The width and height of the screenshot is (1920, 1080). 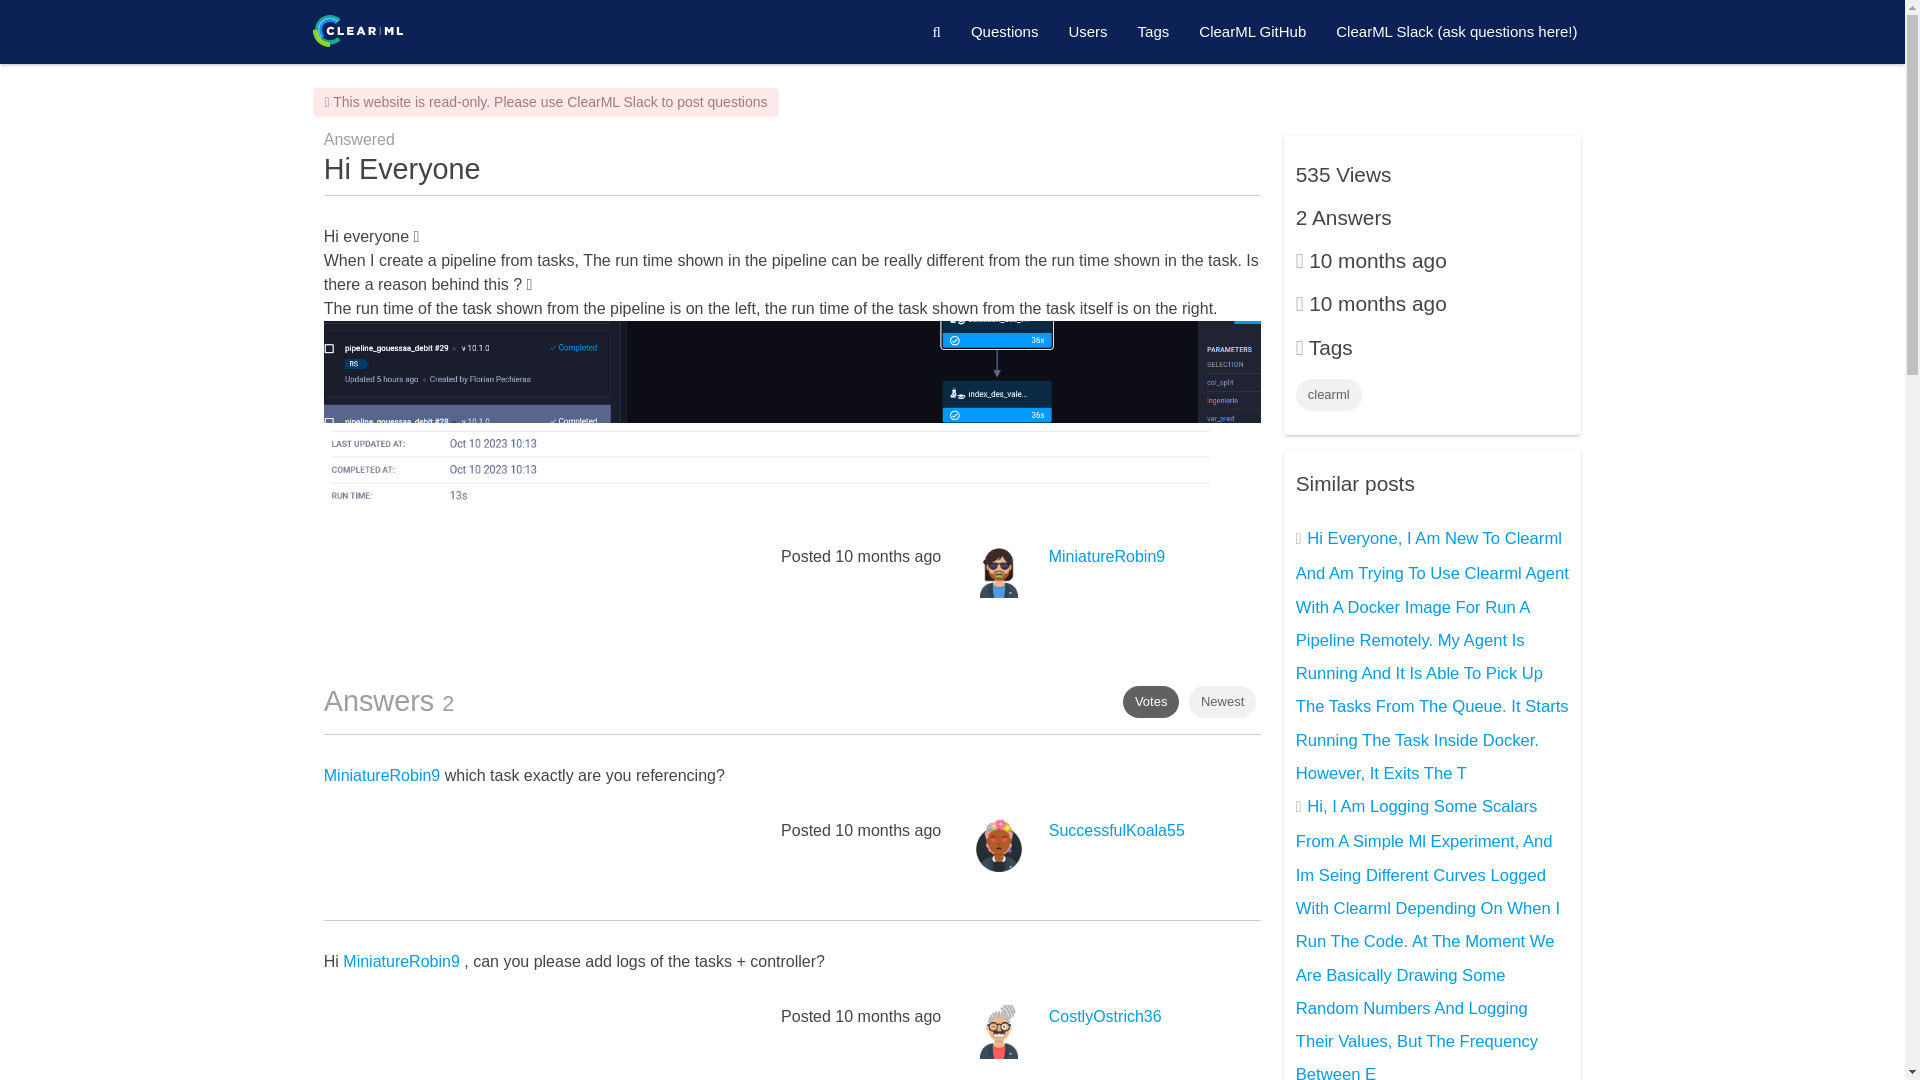 What do you see at coordinates (1116, 830) in the screenshot?
I see `SuccessfulKoala55` at bounding box center [1116, 830].